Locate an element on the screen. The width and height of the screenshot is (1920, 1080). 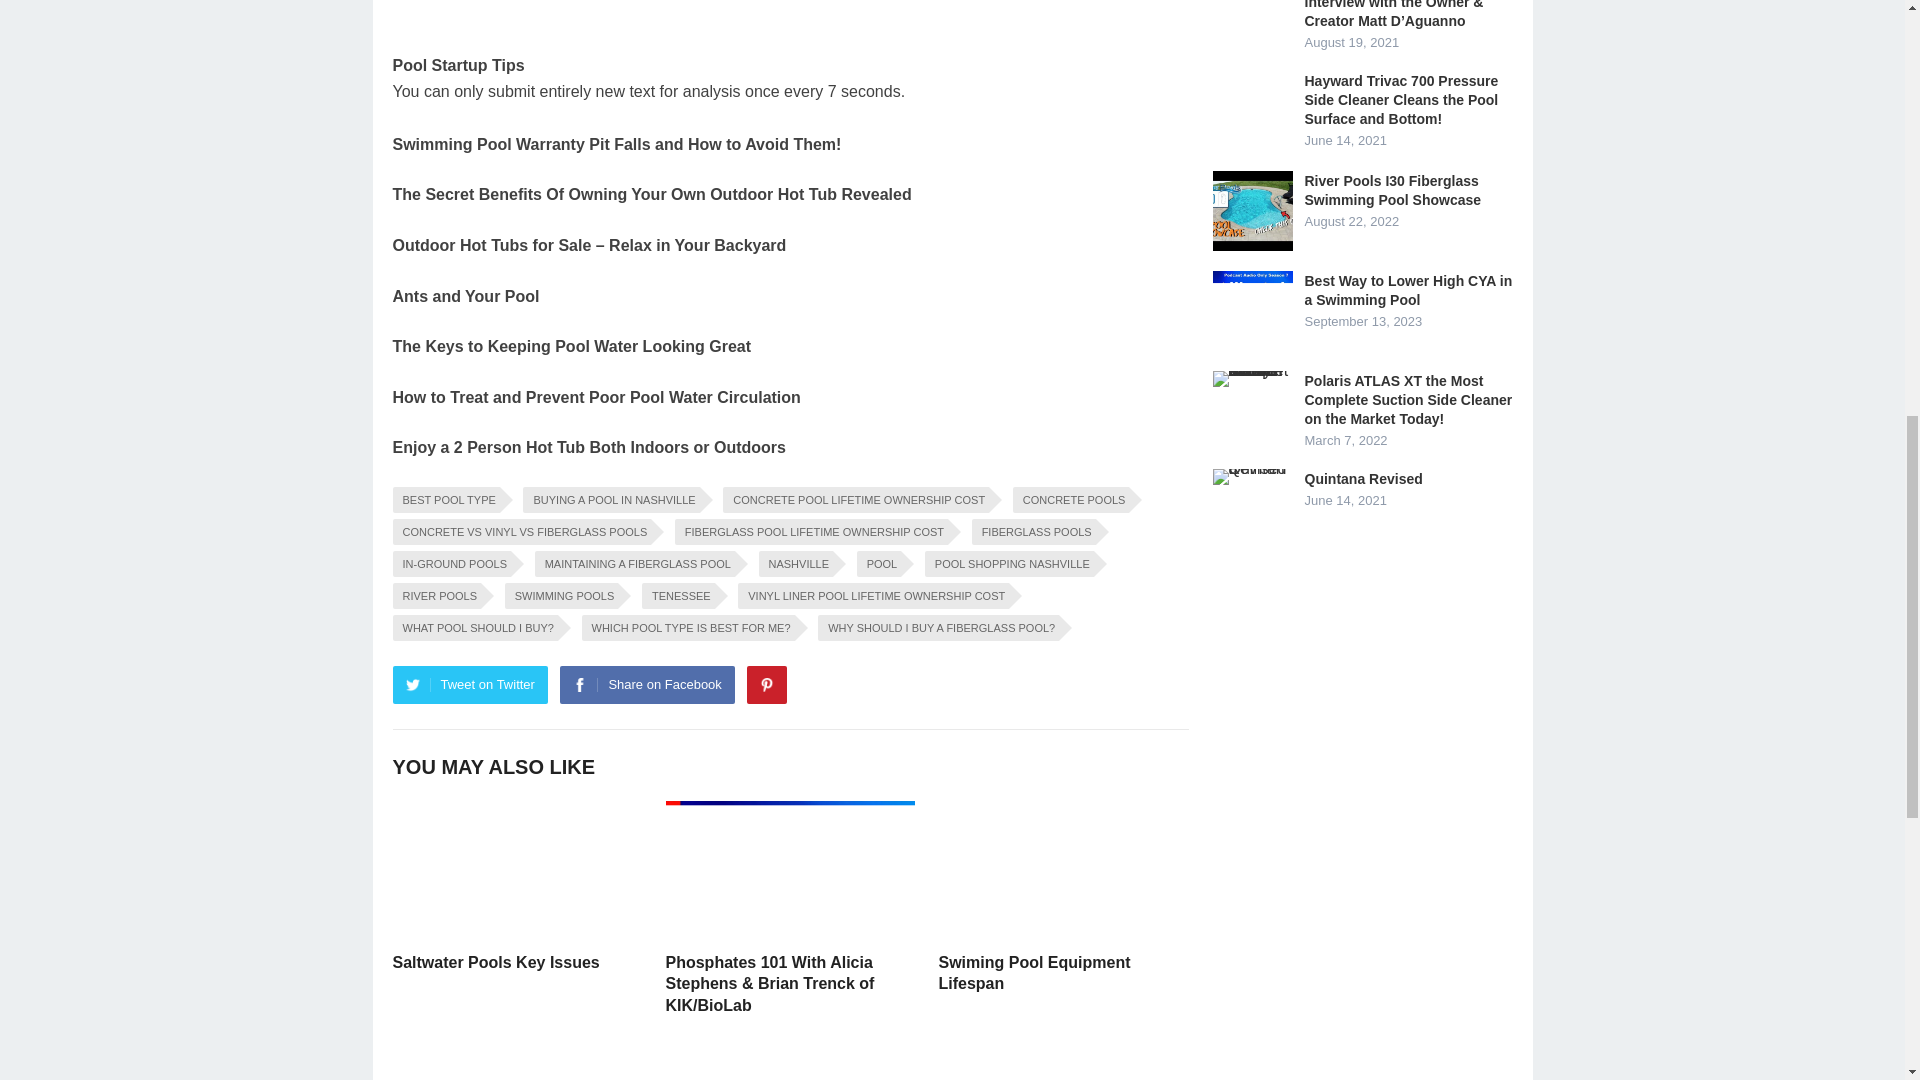
RIVER POOLS is located at coordinates (436, 596).